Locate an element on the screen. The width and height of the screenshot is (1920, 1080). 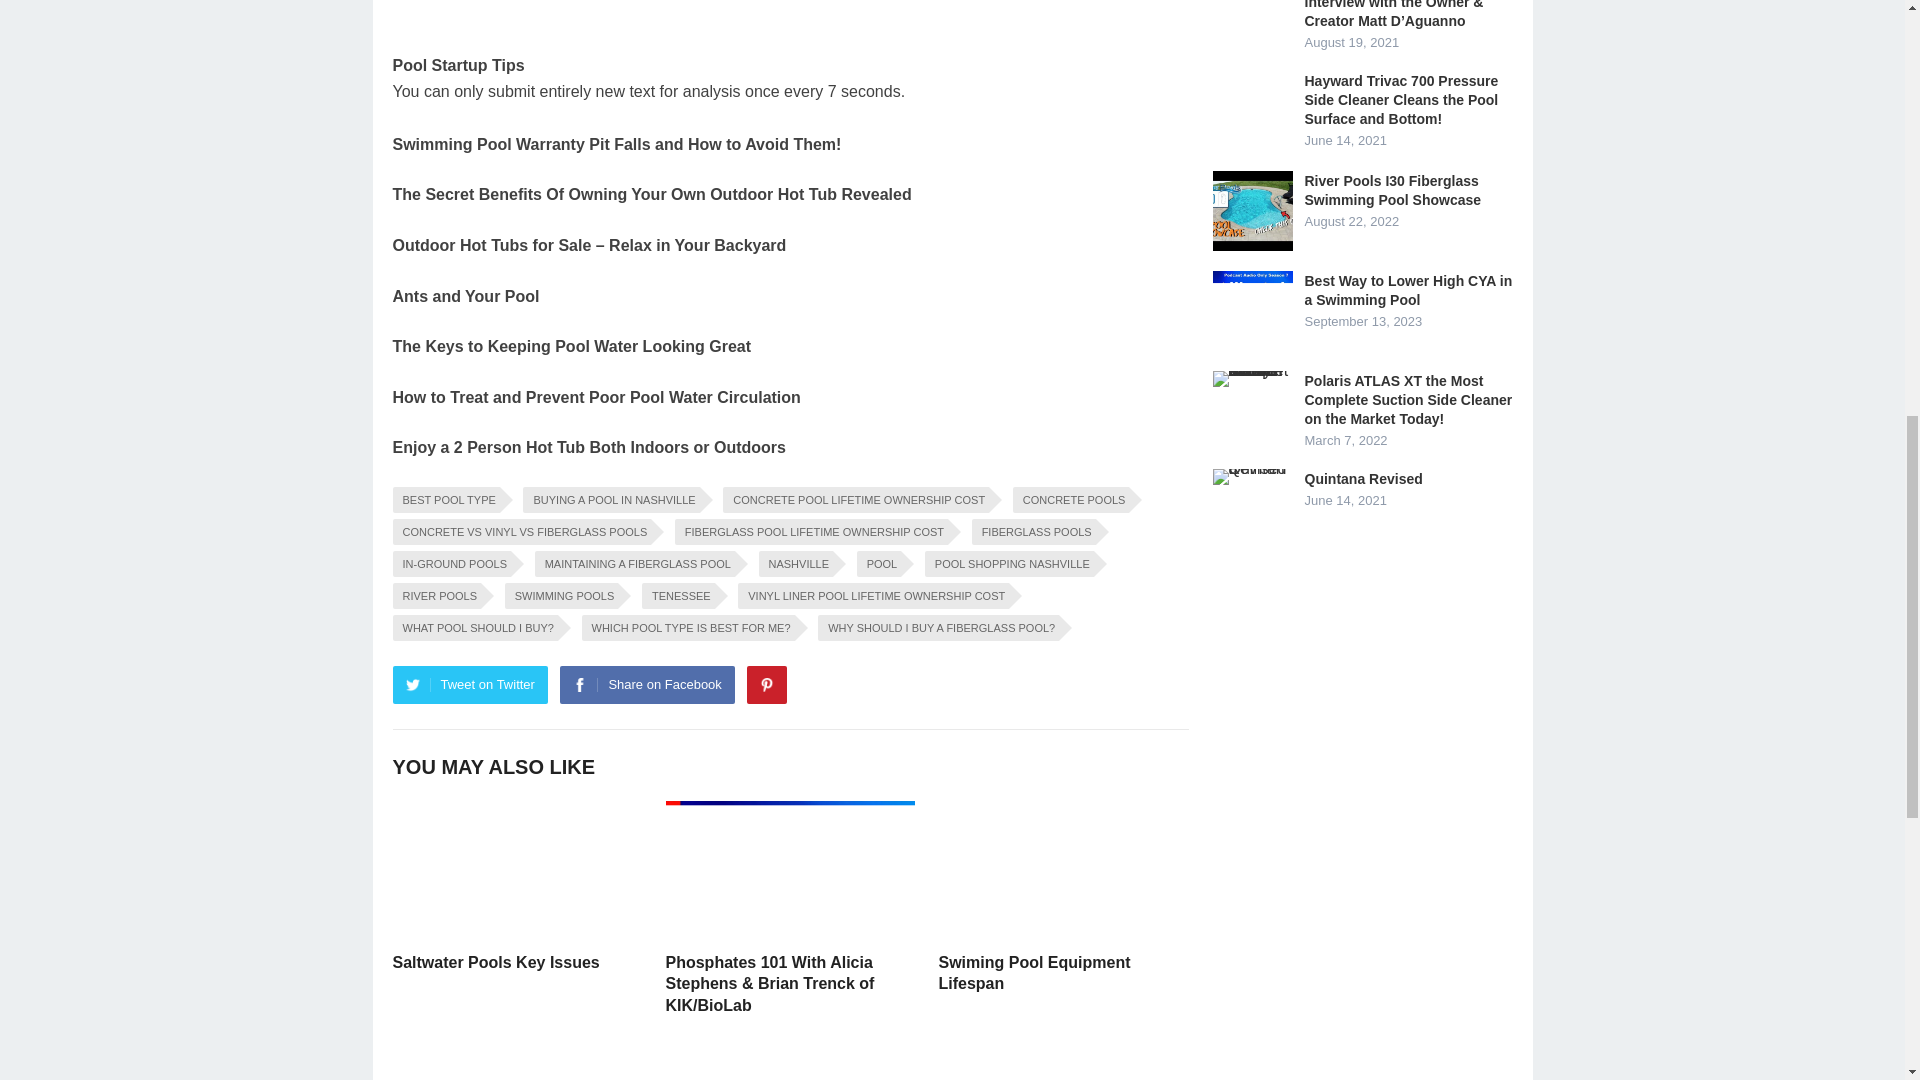
RIVER POOLS is located at coordinates (436, 596).